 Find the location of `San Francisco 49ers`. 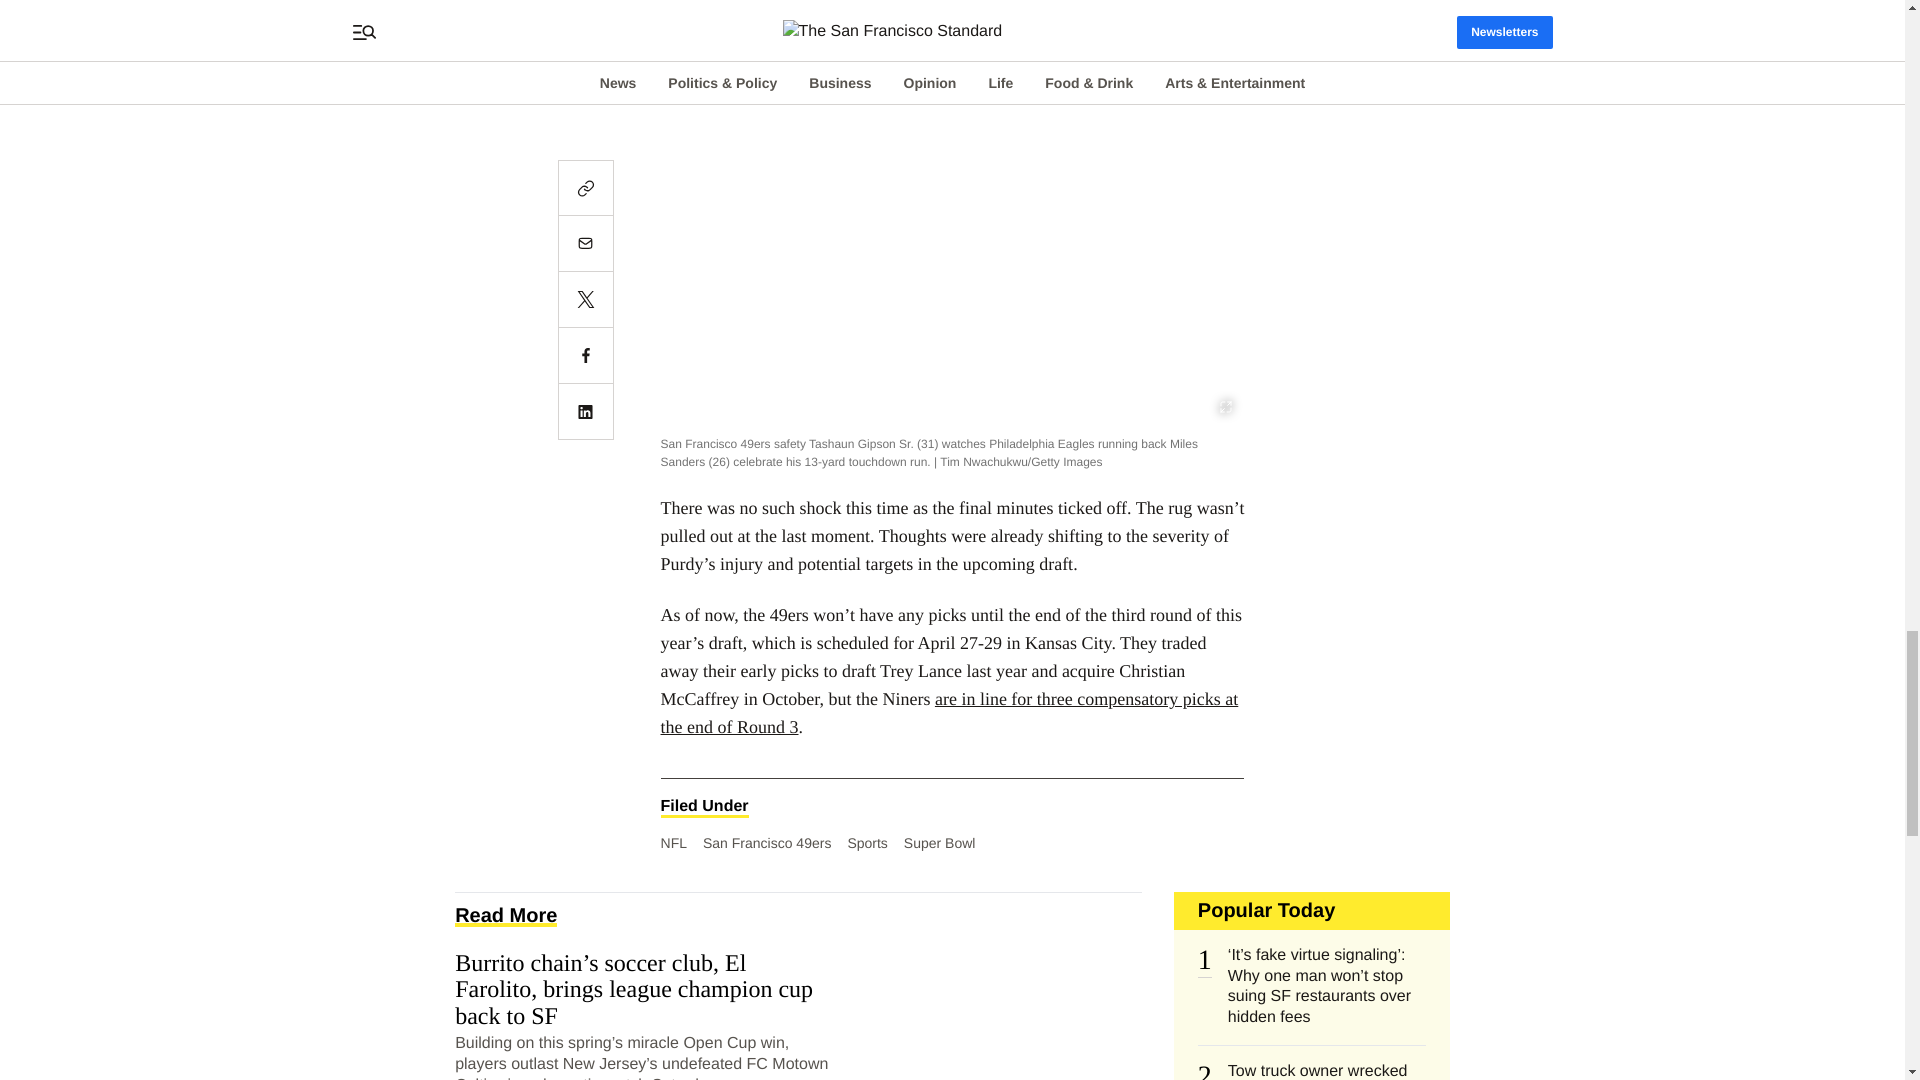

San Francisco 49ers is located at coordinates (766, 842).